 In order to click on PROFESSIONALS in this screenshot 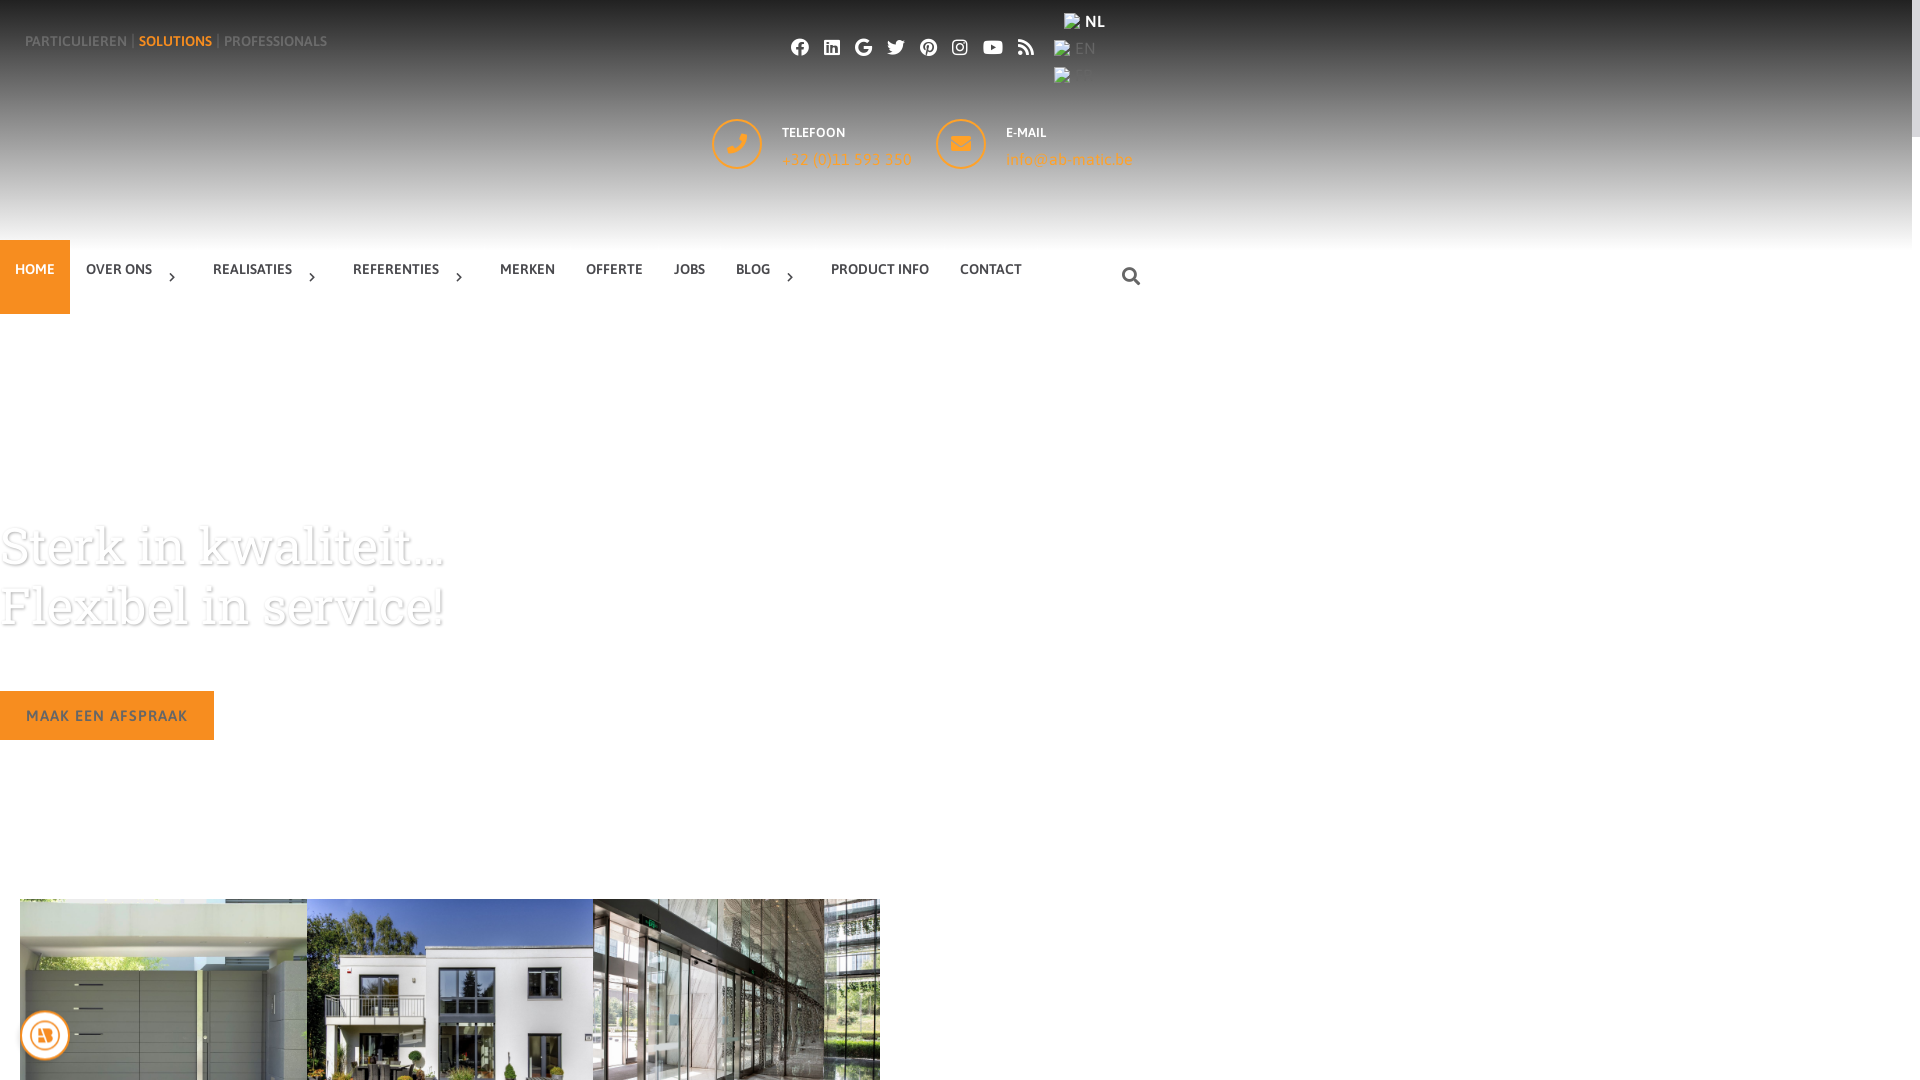, I will do `click(276, 41)`.